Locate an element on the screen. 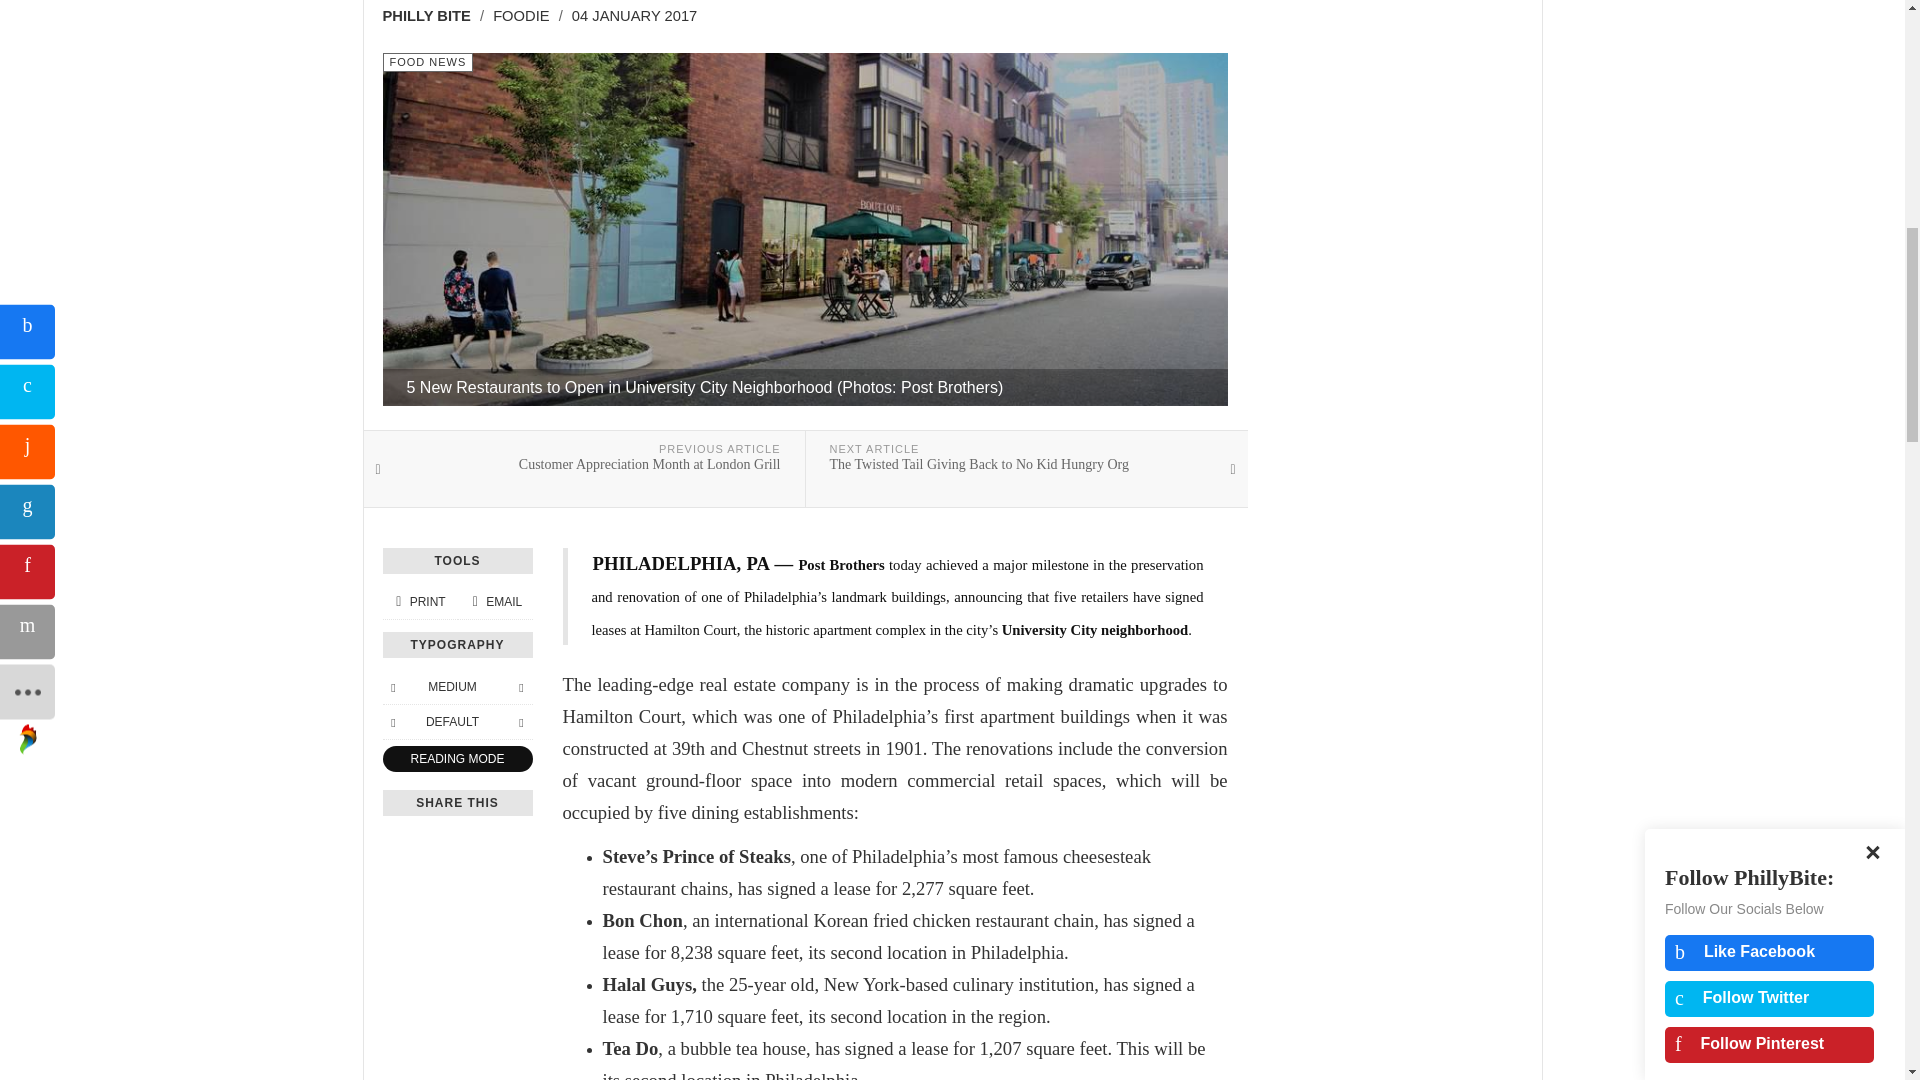 The image size is (1920, 1080). Print is located at coordinates (528, 16).